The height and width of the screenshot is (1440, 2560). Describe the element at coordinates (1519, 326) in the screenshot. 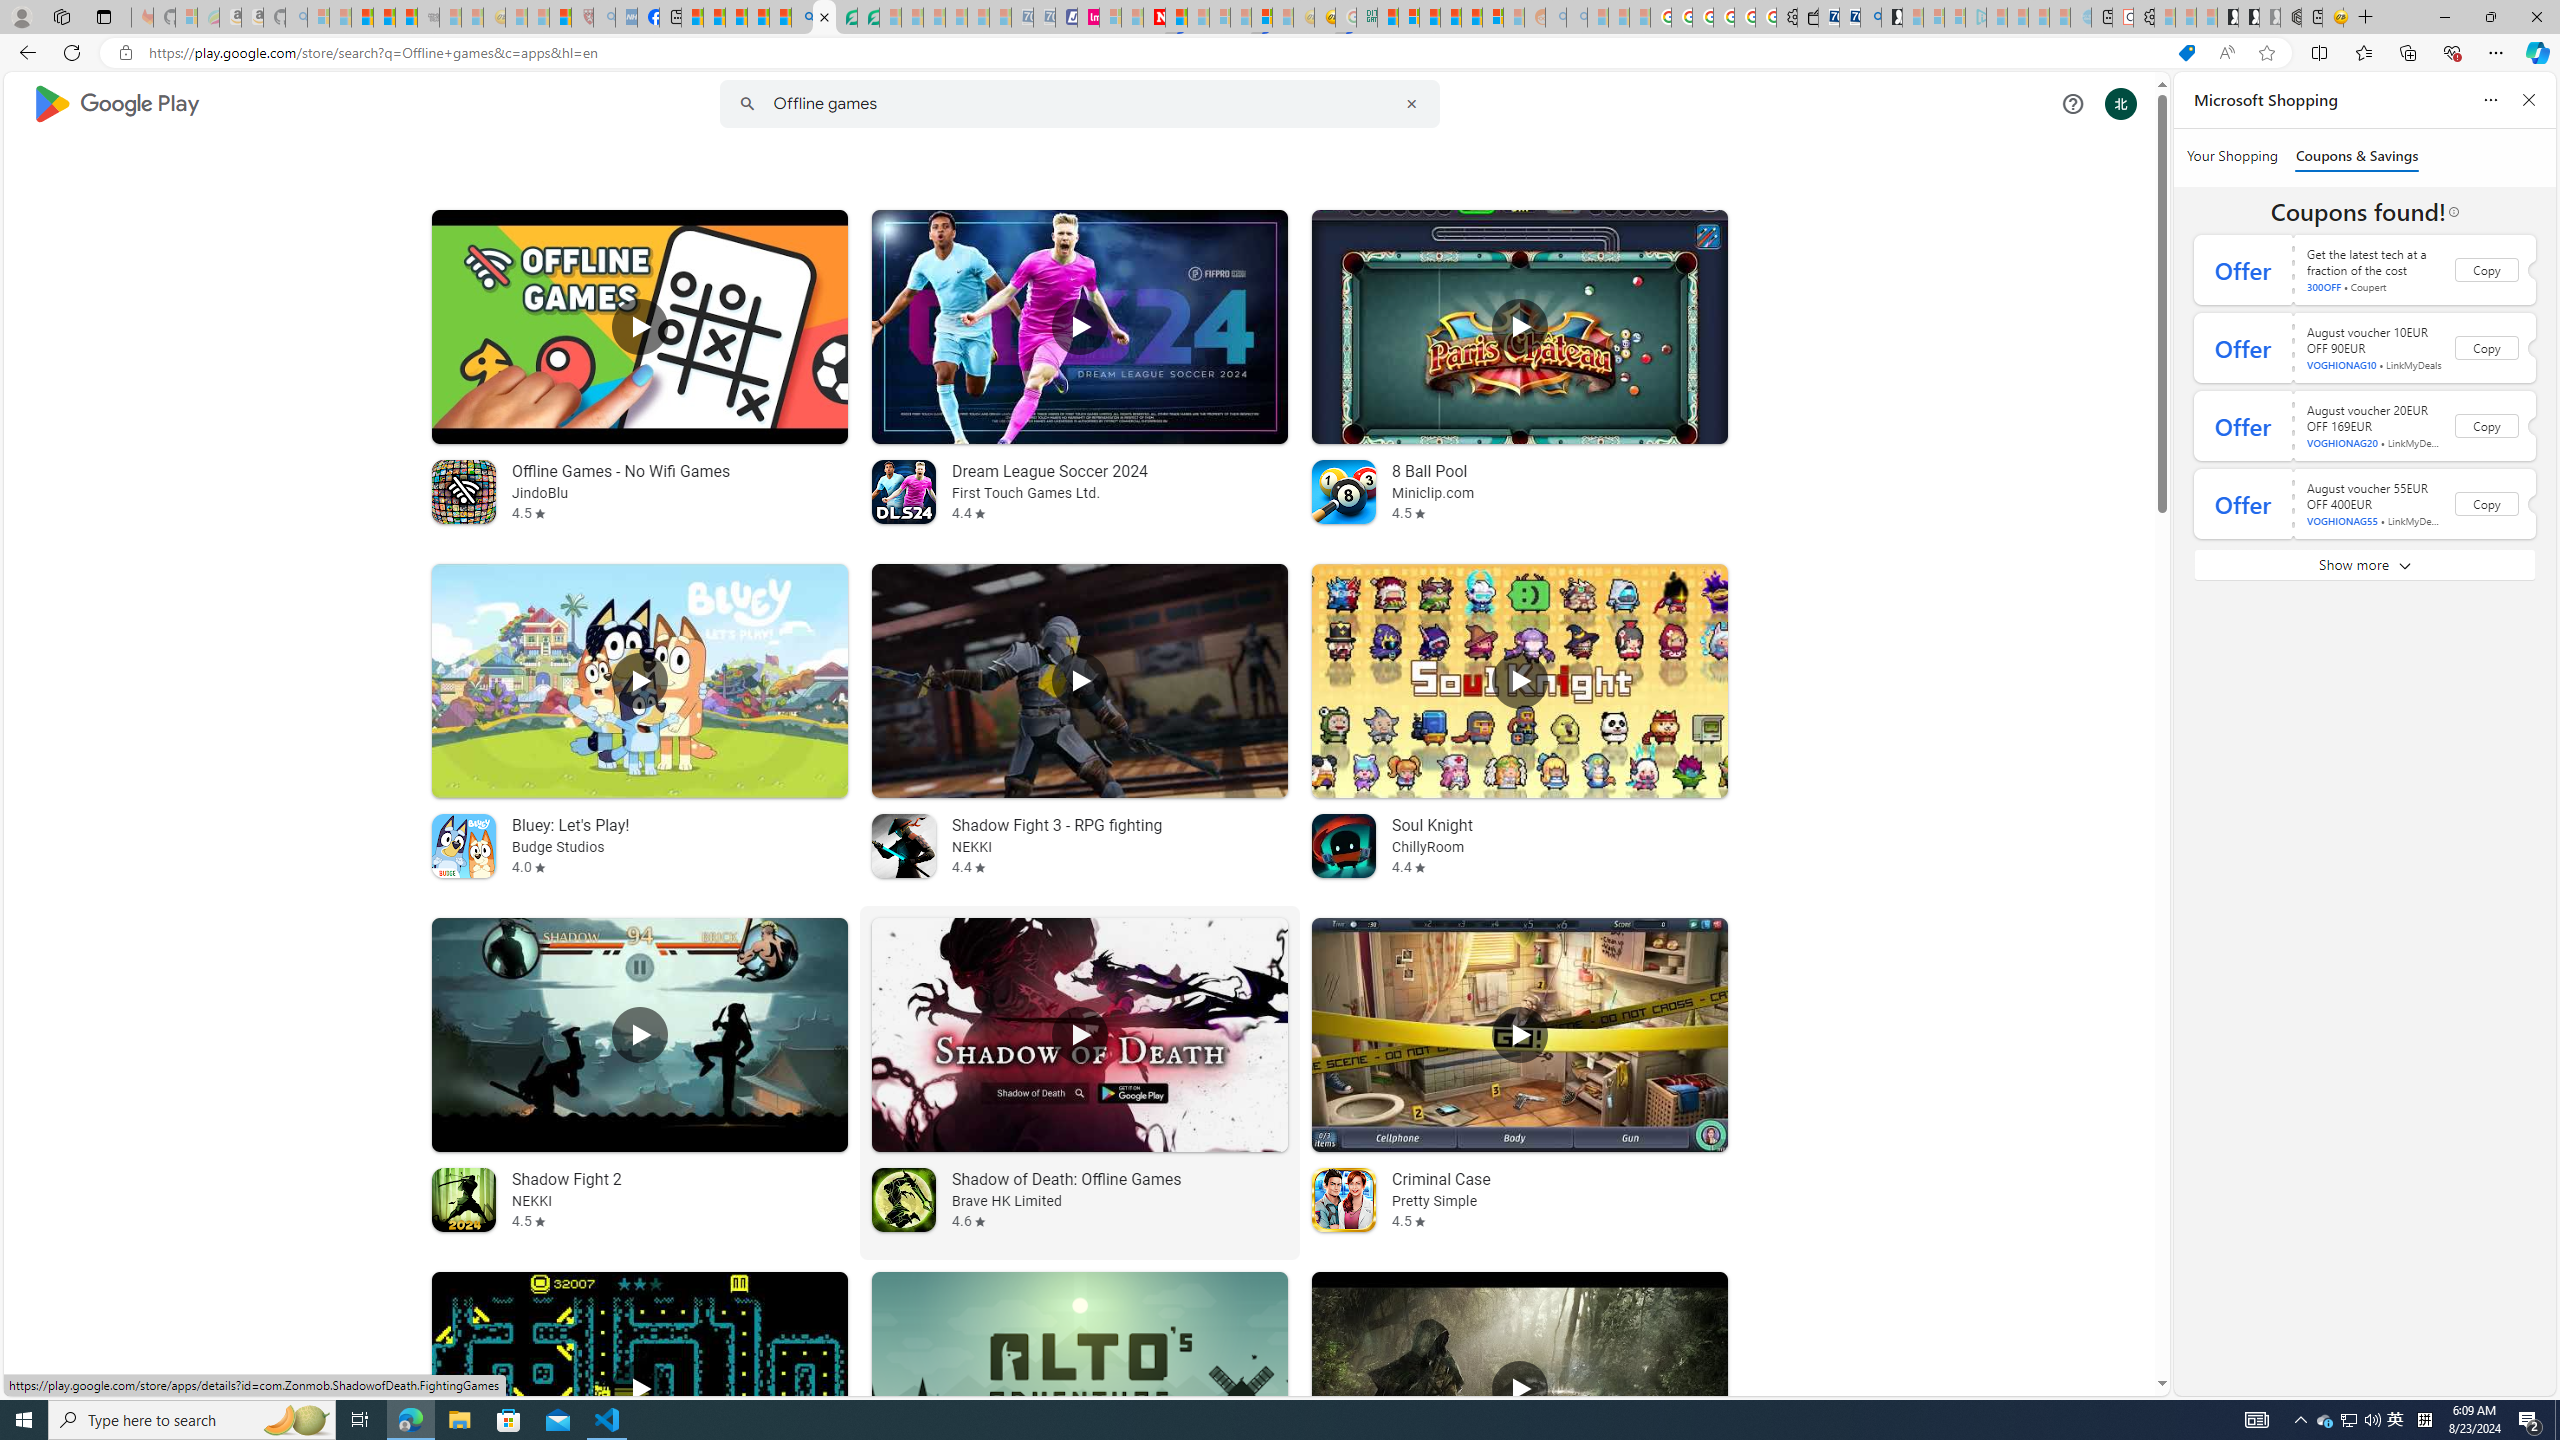

I see `Play 8 Ball Pool` at that location.